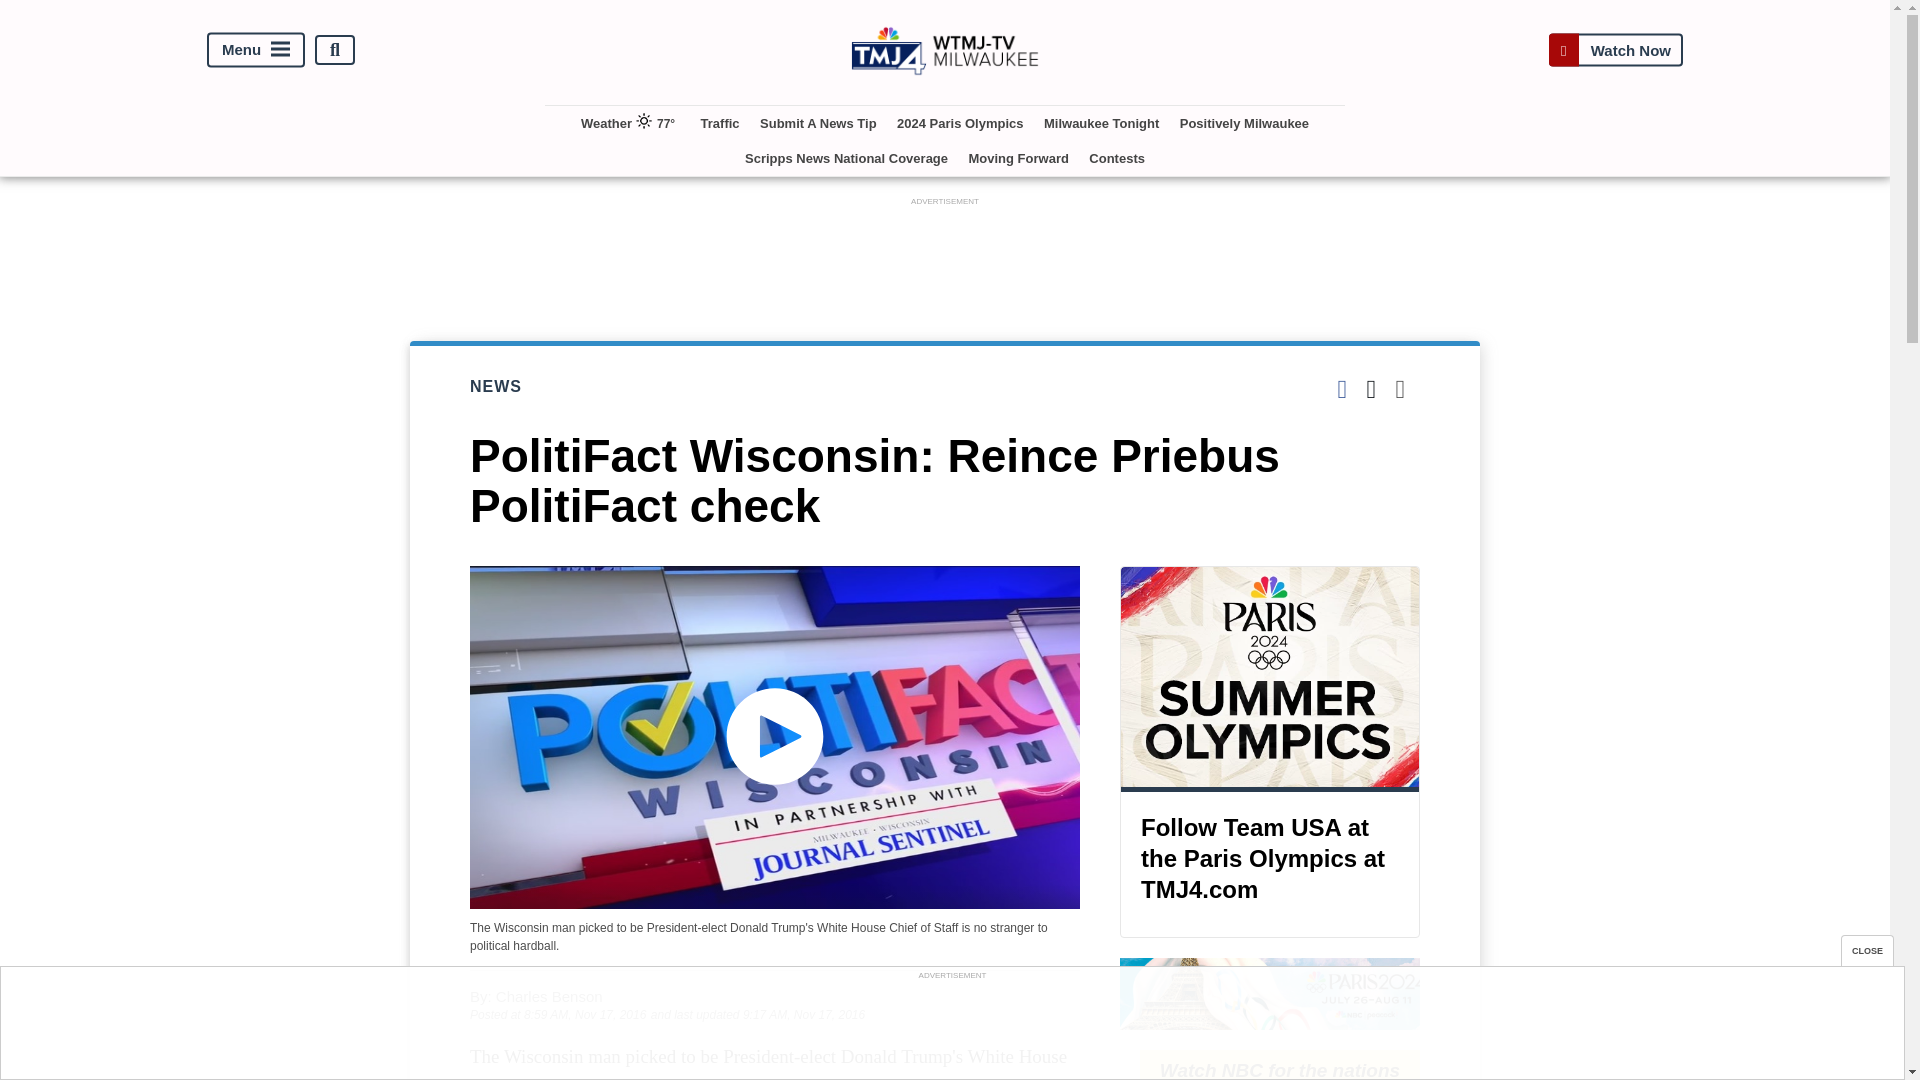 The width and height of the screenshot is (1920, 1080). Describe the element at coordinates (1615, 50) in the screenshot. I see `Watch Now` at that location.